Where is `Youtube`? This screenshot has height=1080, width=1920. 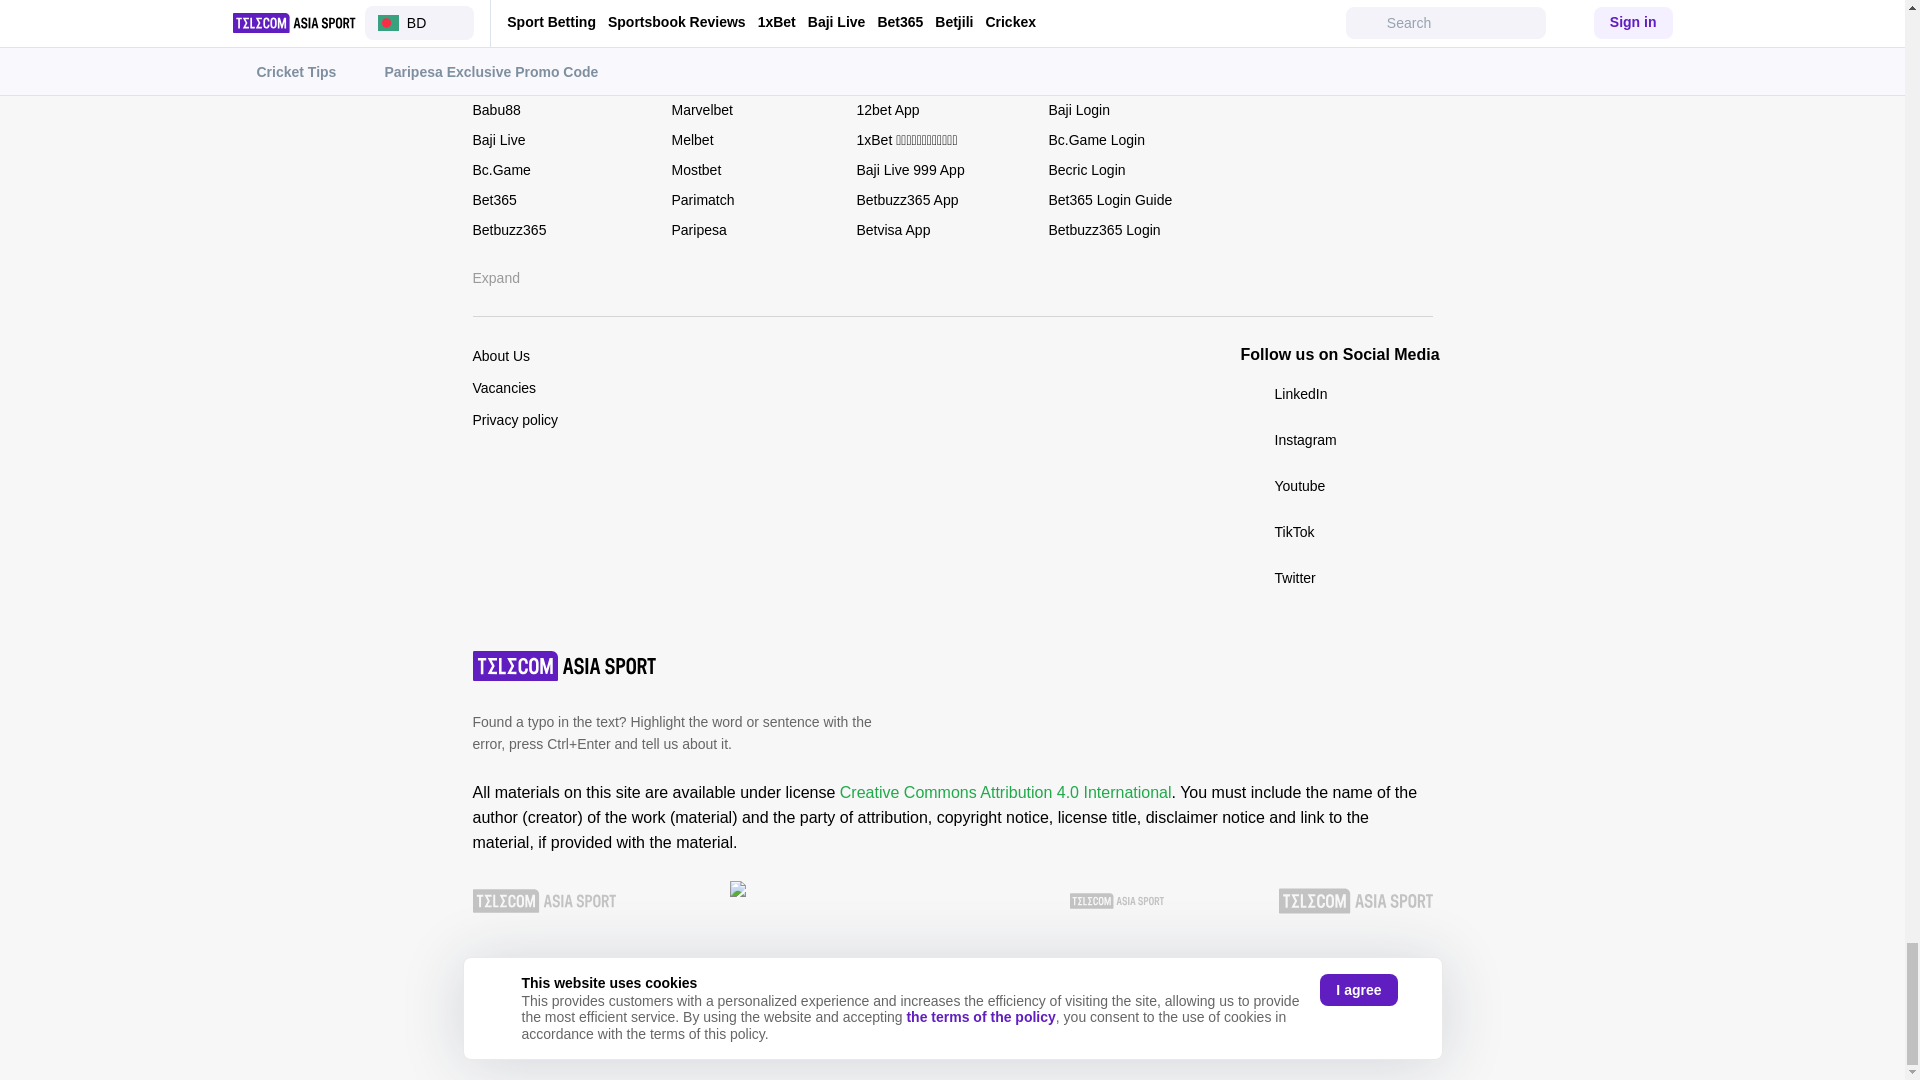 Youtube is located at coordinates (1336, 486).